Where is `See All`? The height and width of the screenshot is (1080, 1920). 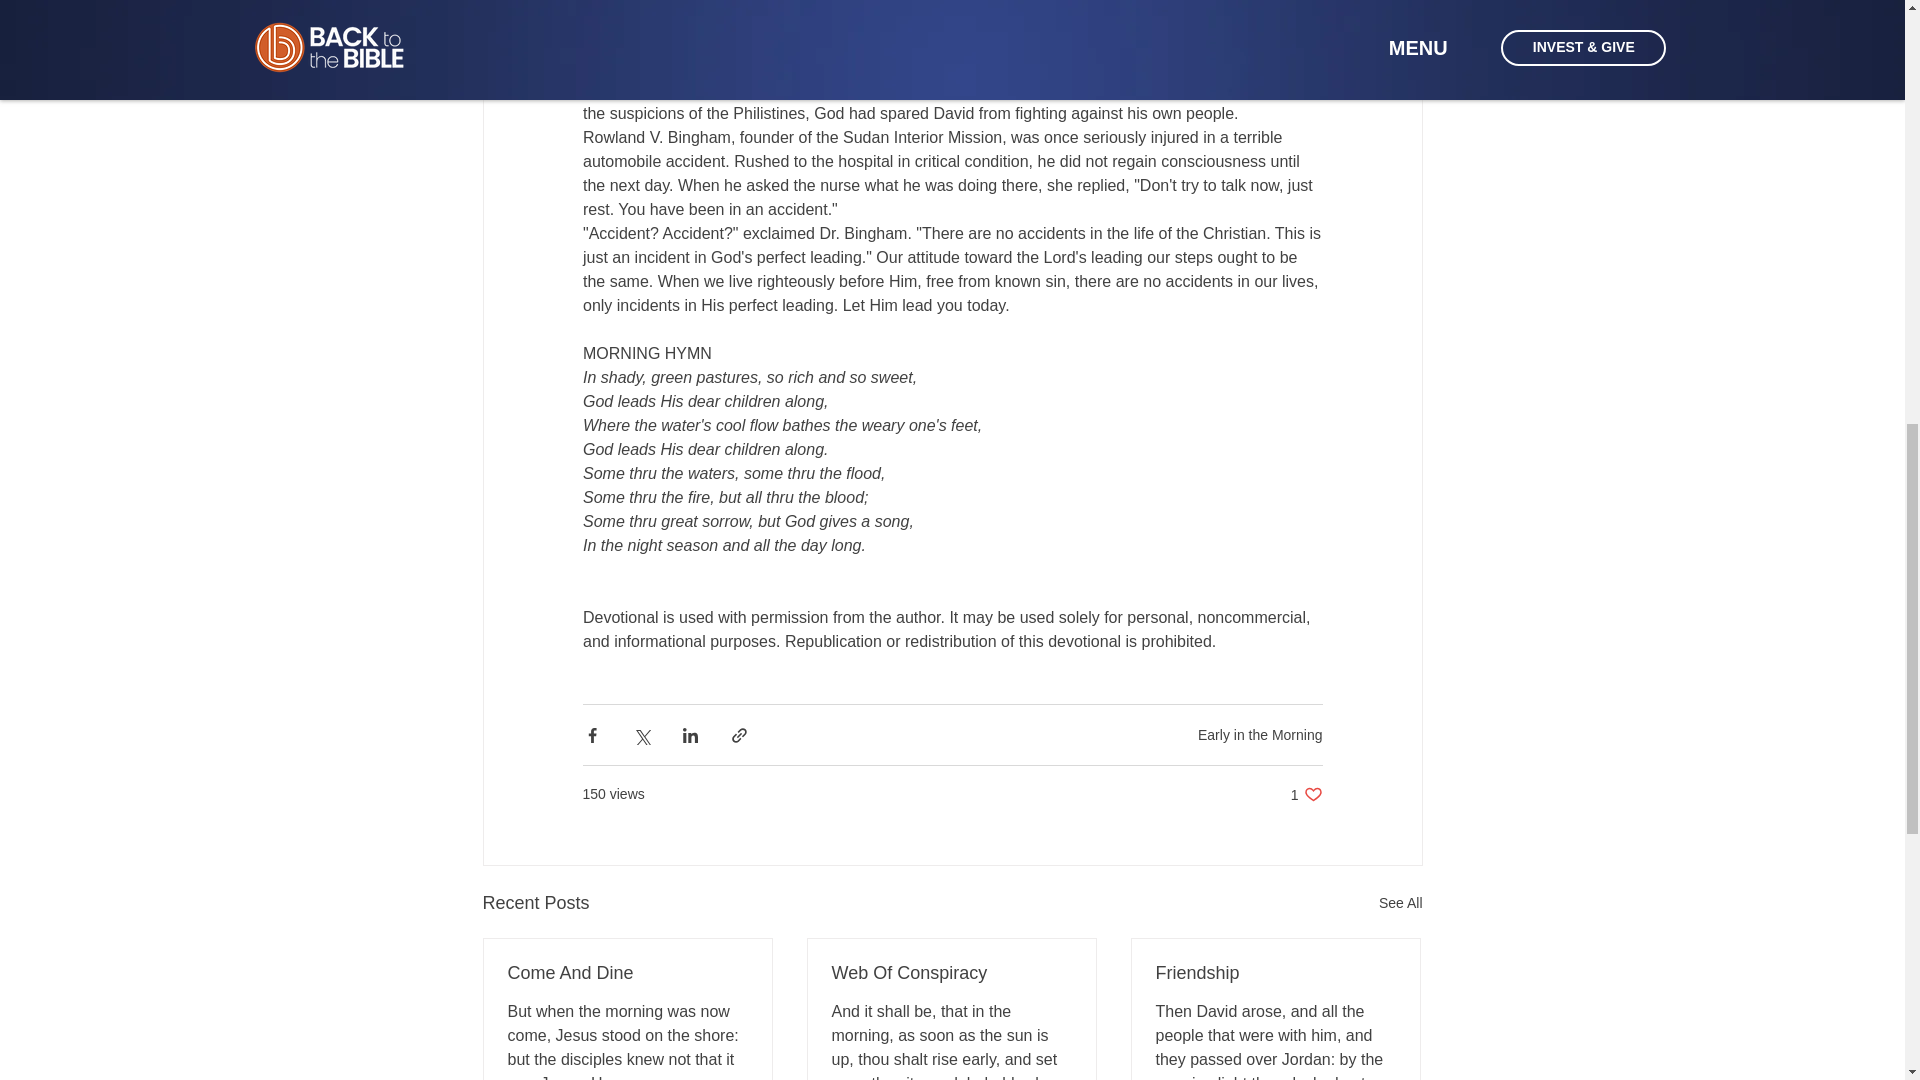
See All is located at coordinates (1260, 733).